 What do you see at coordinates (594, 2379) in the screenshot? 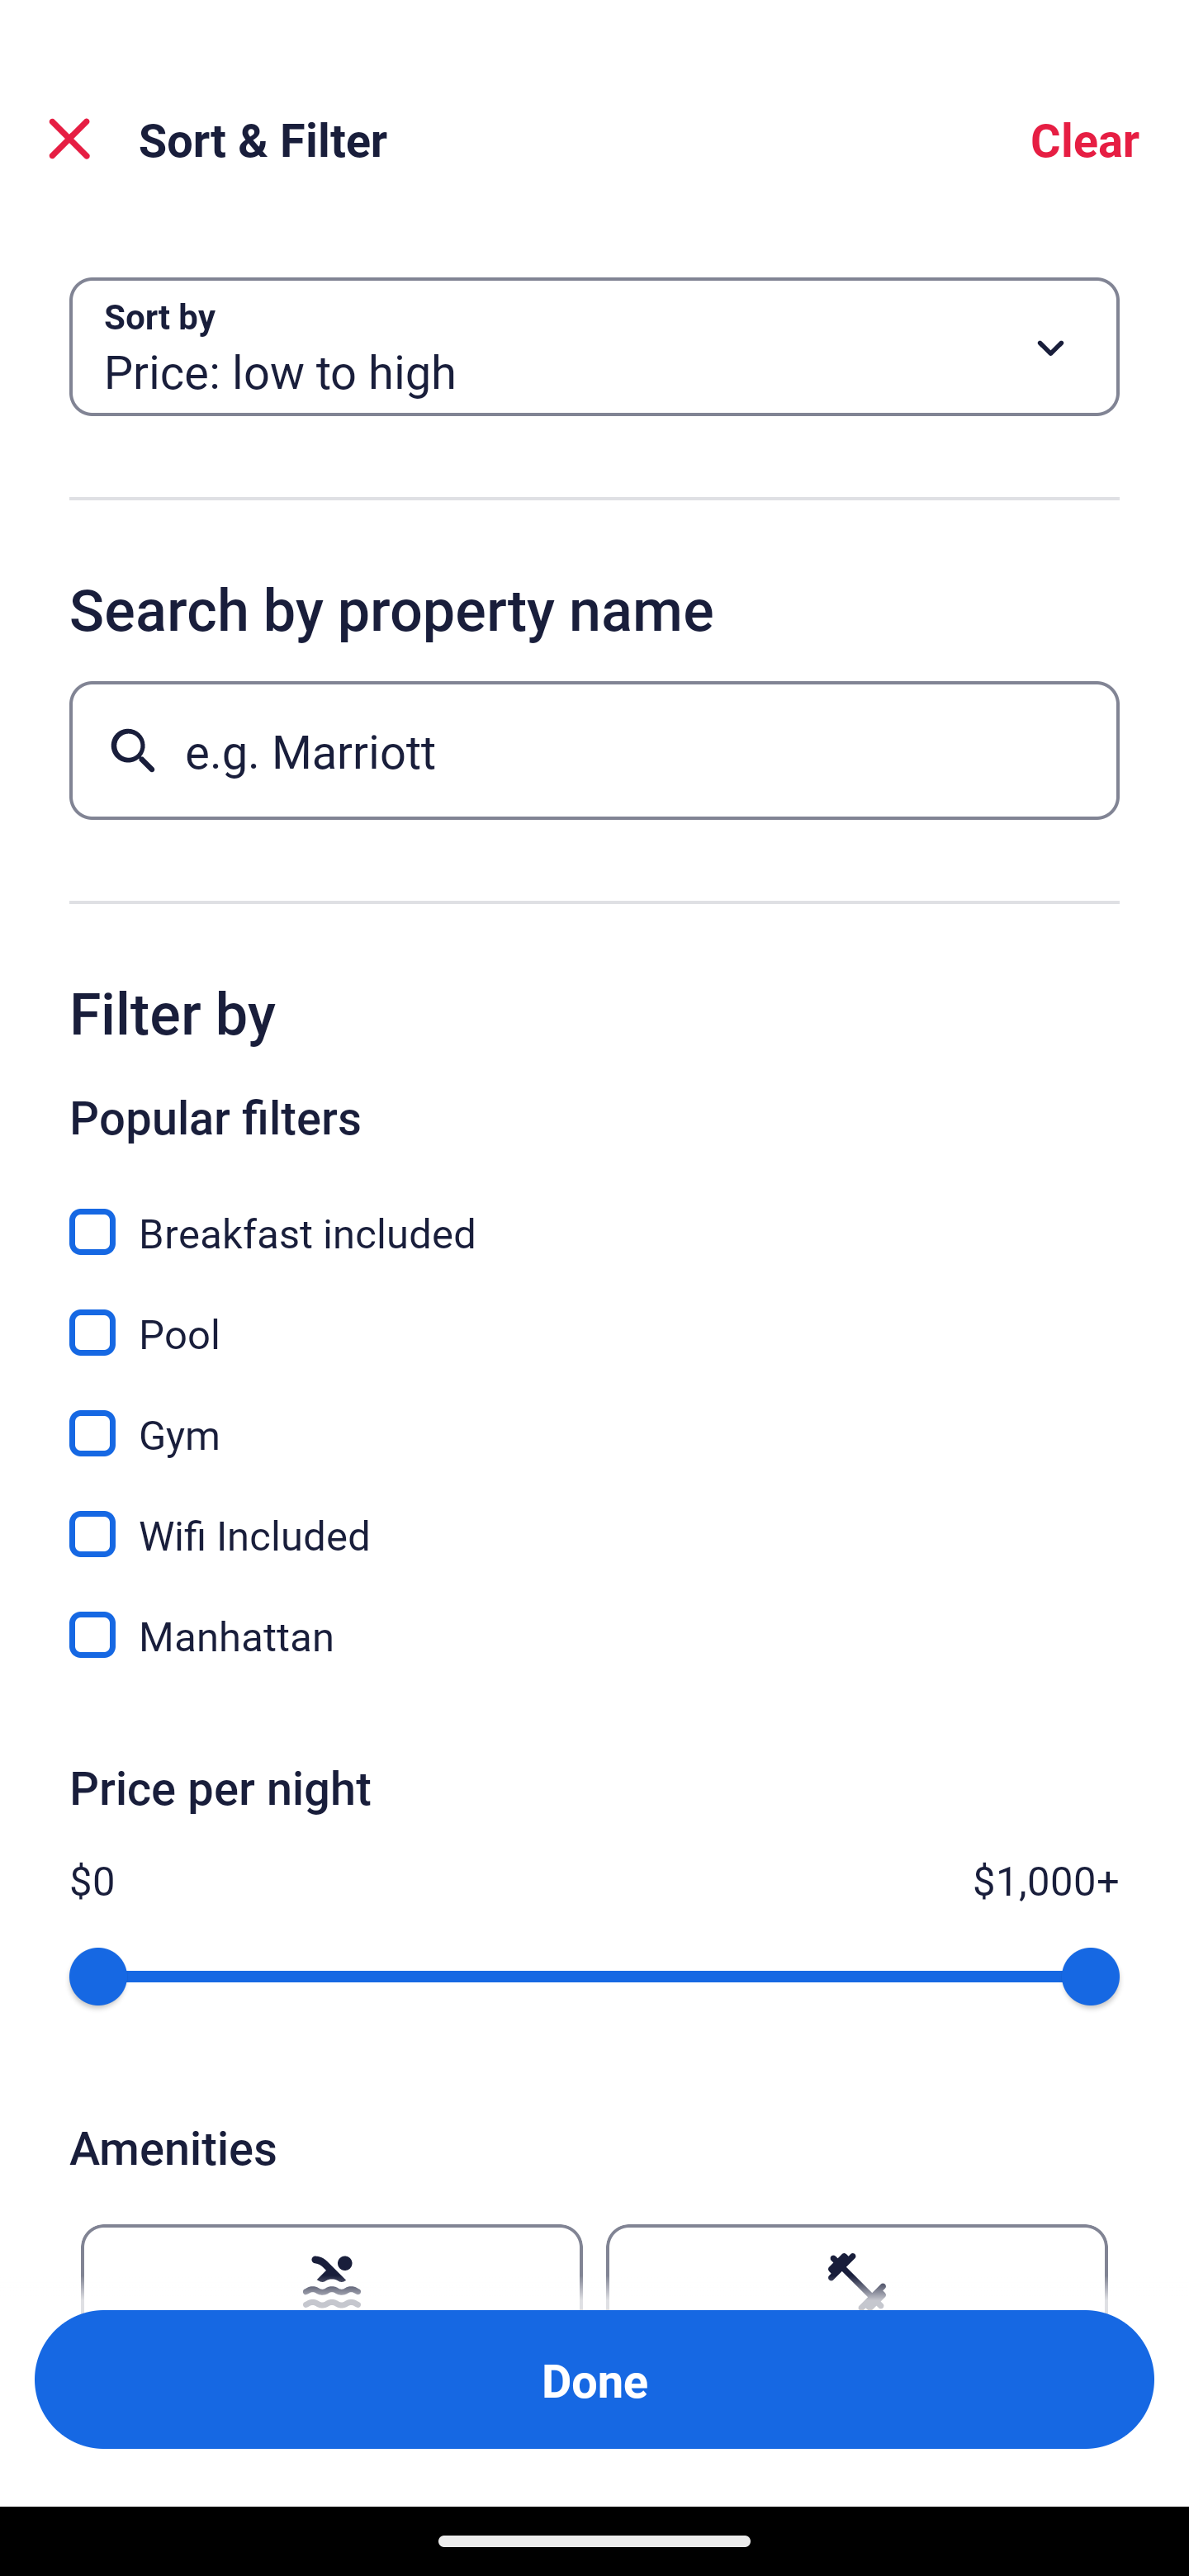
I see `Apply and close Sort and Filter Done` at bounding box center [594, 2379].